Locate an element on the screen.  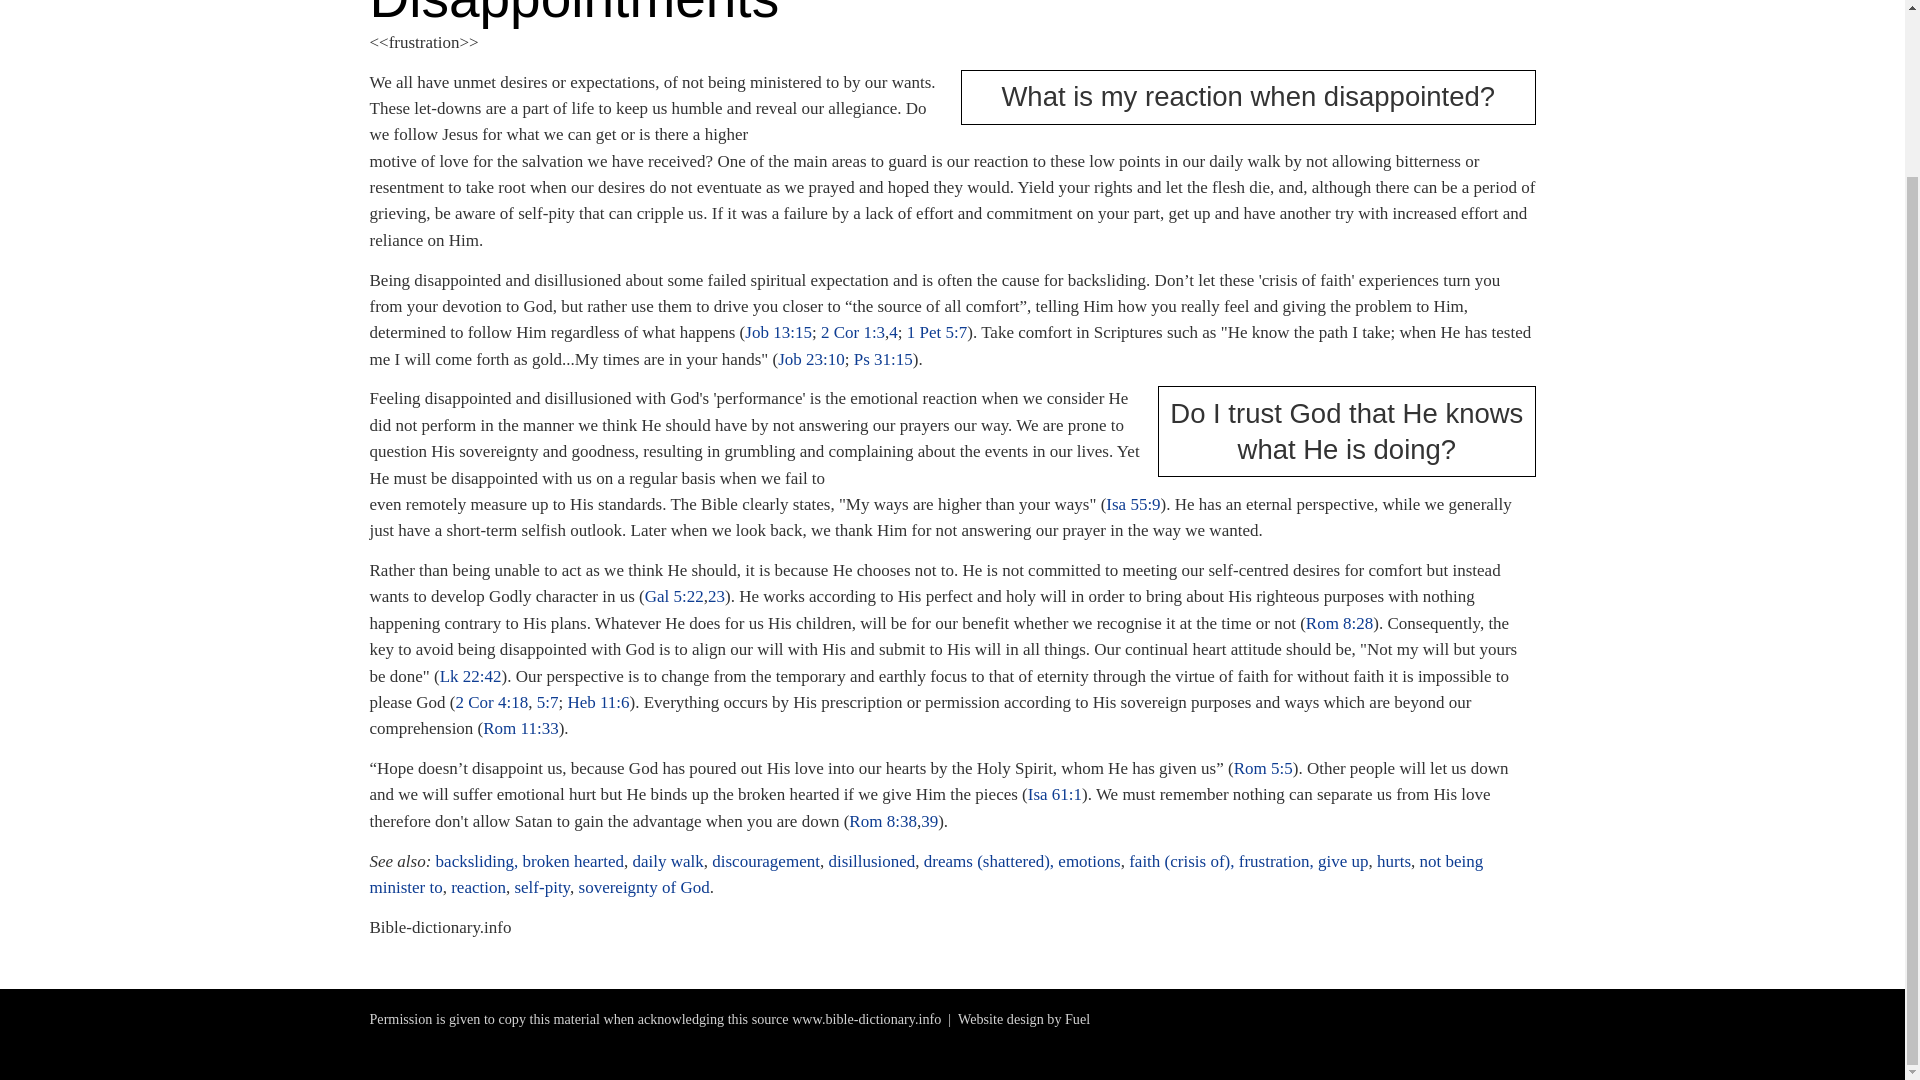
5:7 is located at coordinates (548, 702).